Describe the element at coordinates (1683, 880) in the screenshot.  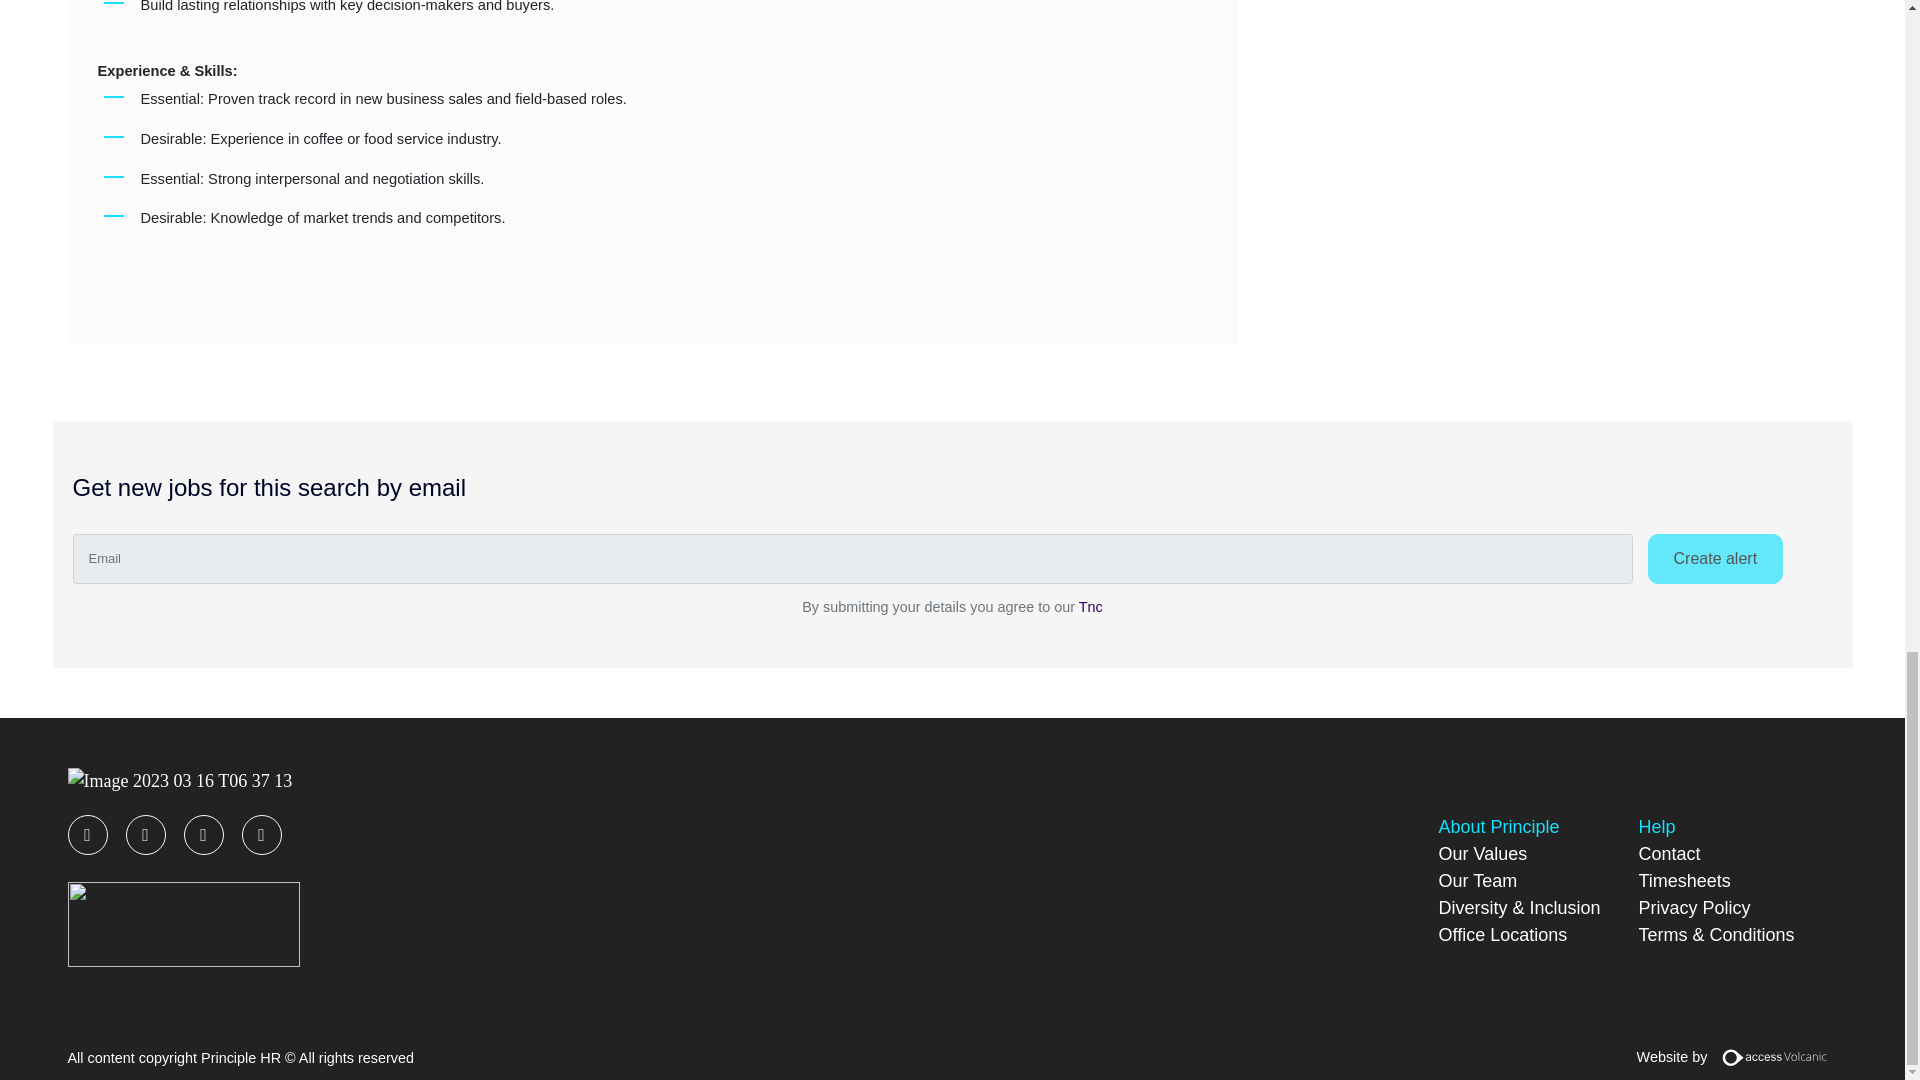
I see `Timesheets` at that location.